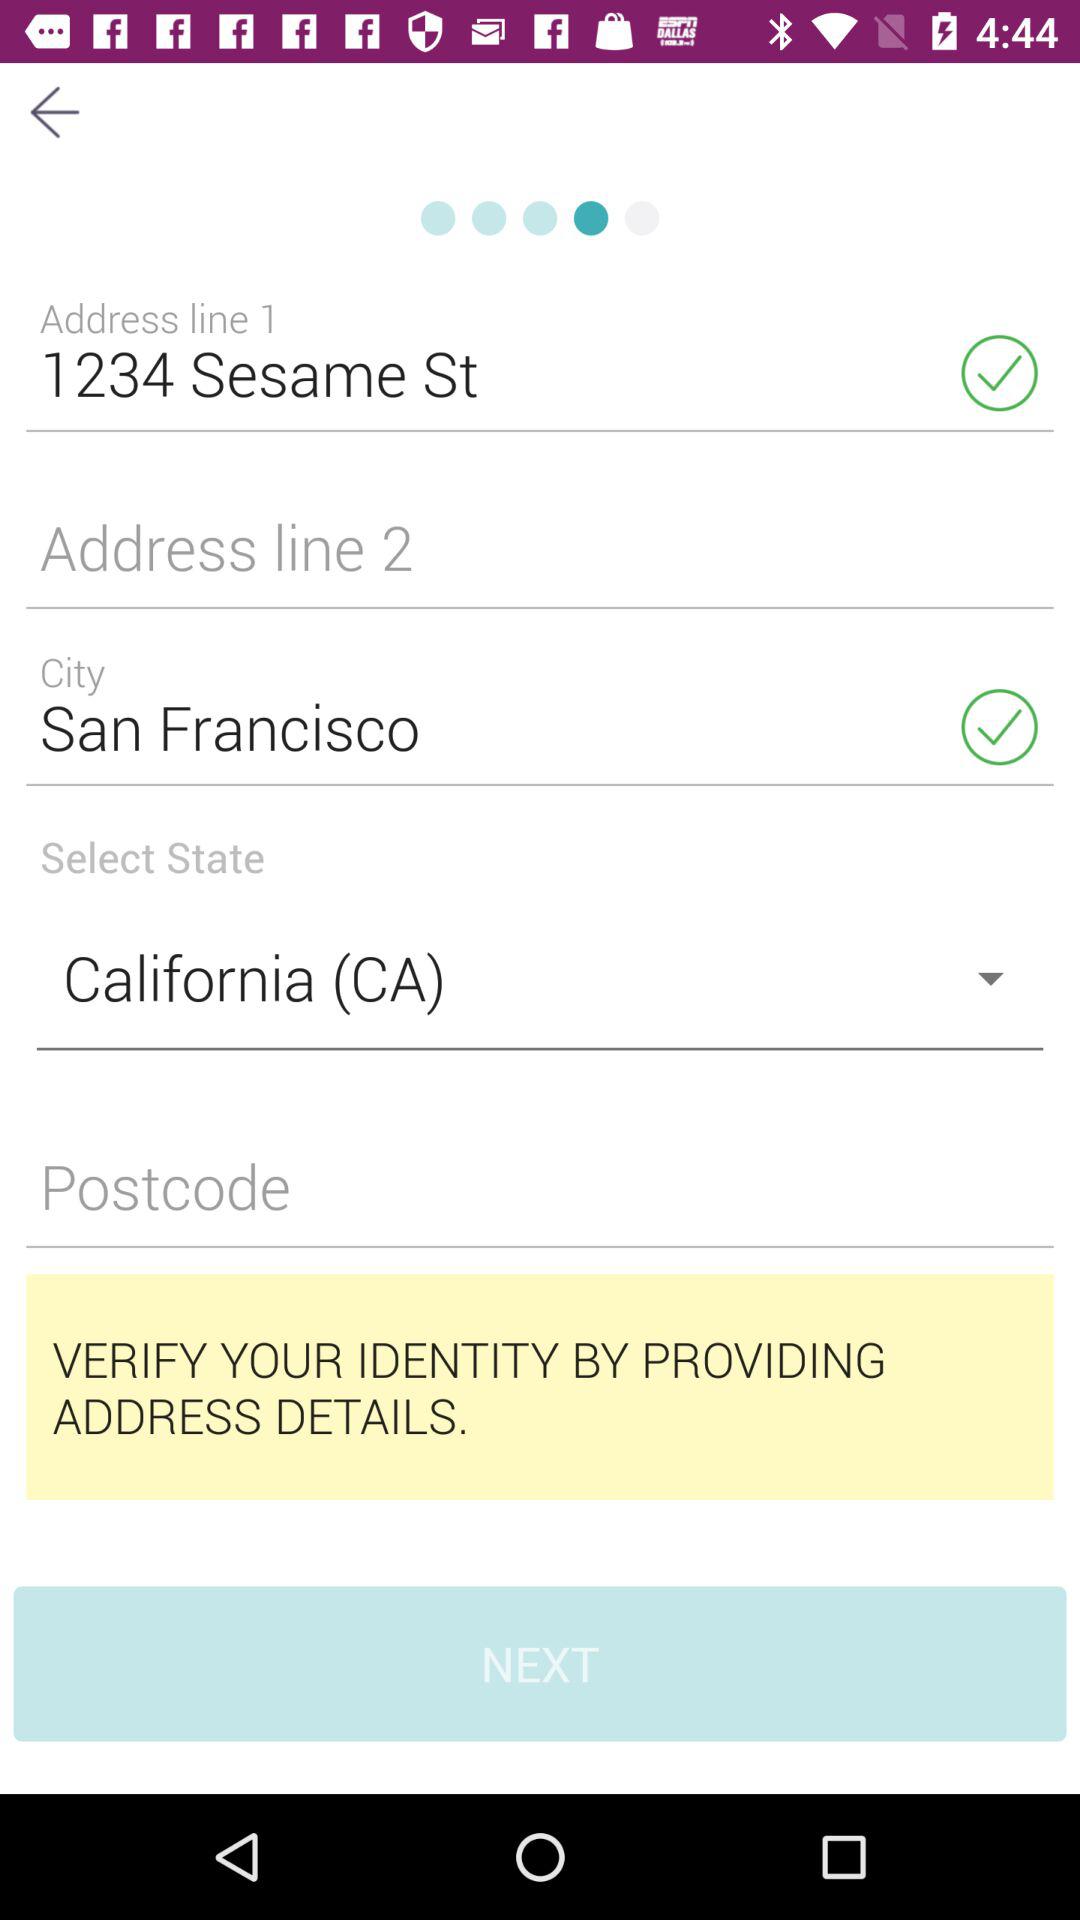  I want to click on allows to enter second address, so click(540, 560).